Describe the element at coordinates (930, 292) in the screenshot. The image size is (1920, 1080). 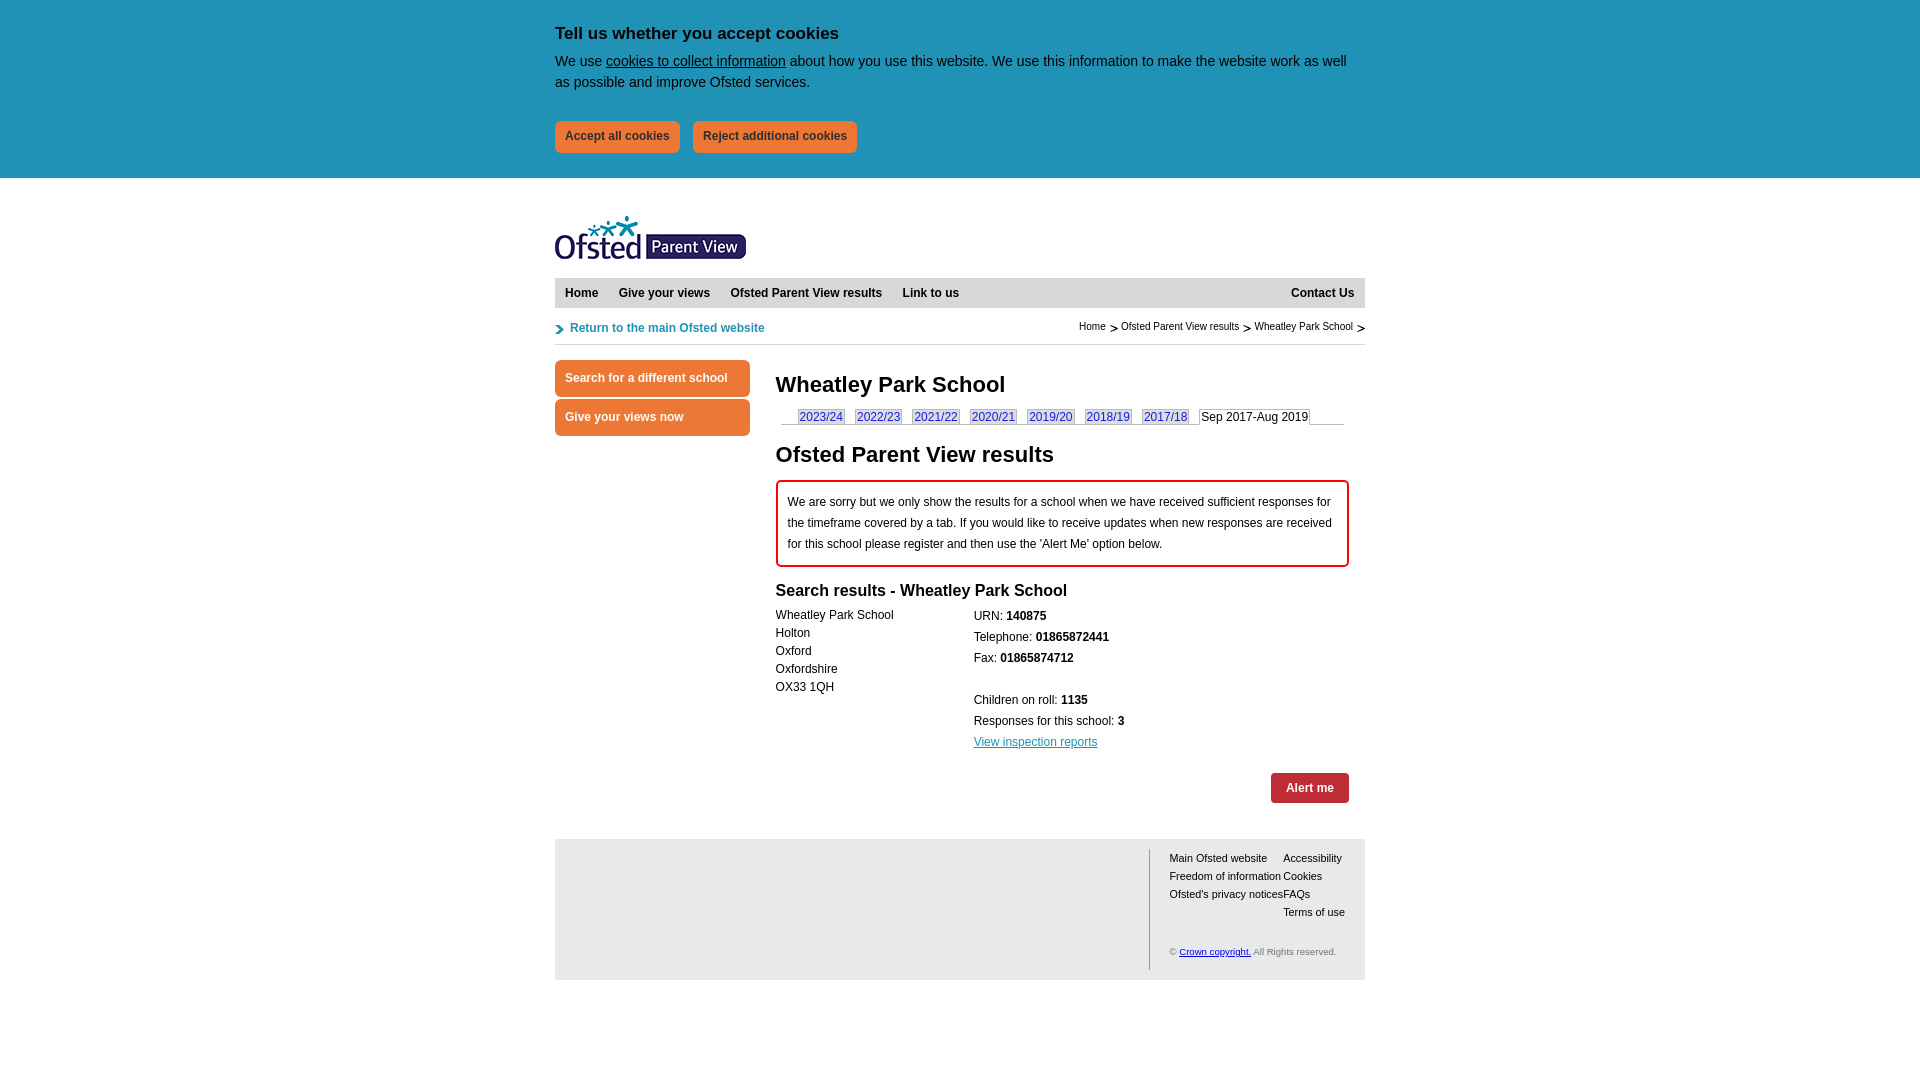
I see `Link to us` at that location.